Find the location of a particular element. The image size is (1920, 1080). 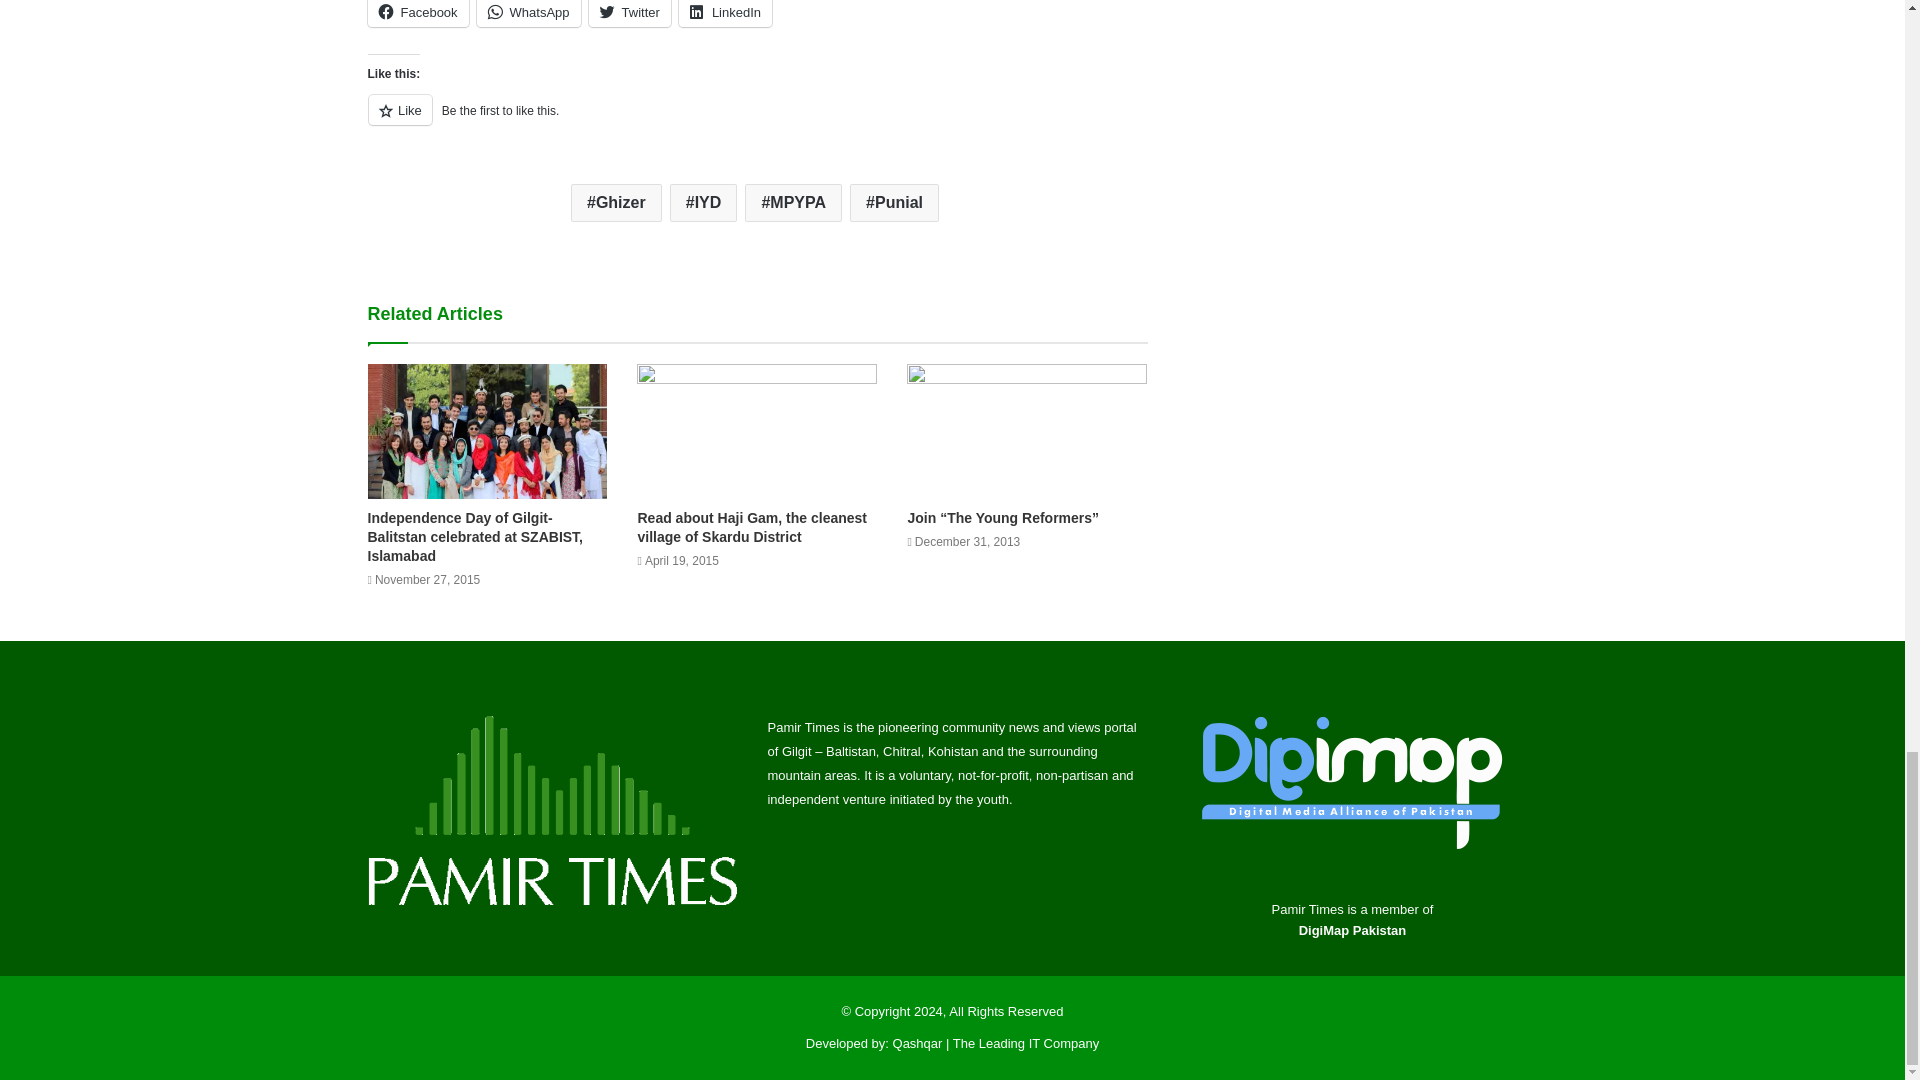

IYD is located at coordinates (704, 202).